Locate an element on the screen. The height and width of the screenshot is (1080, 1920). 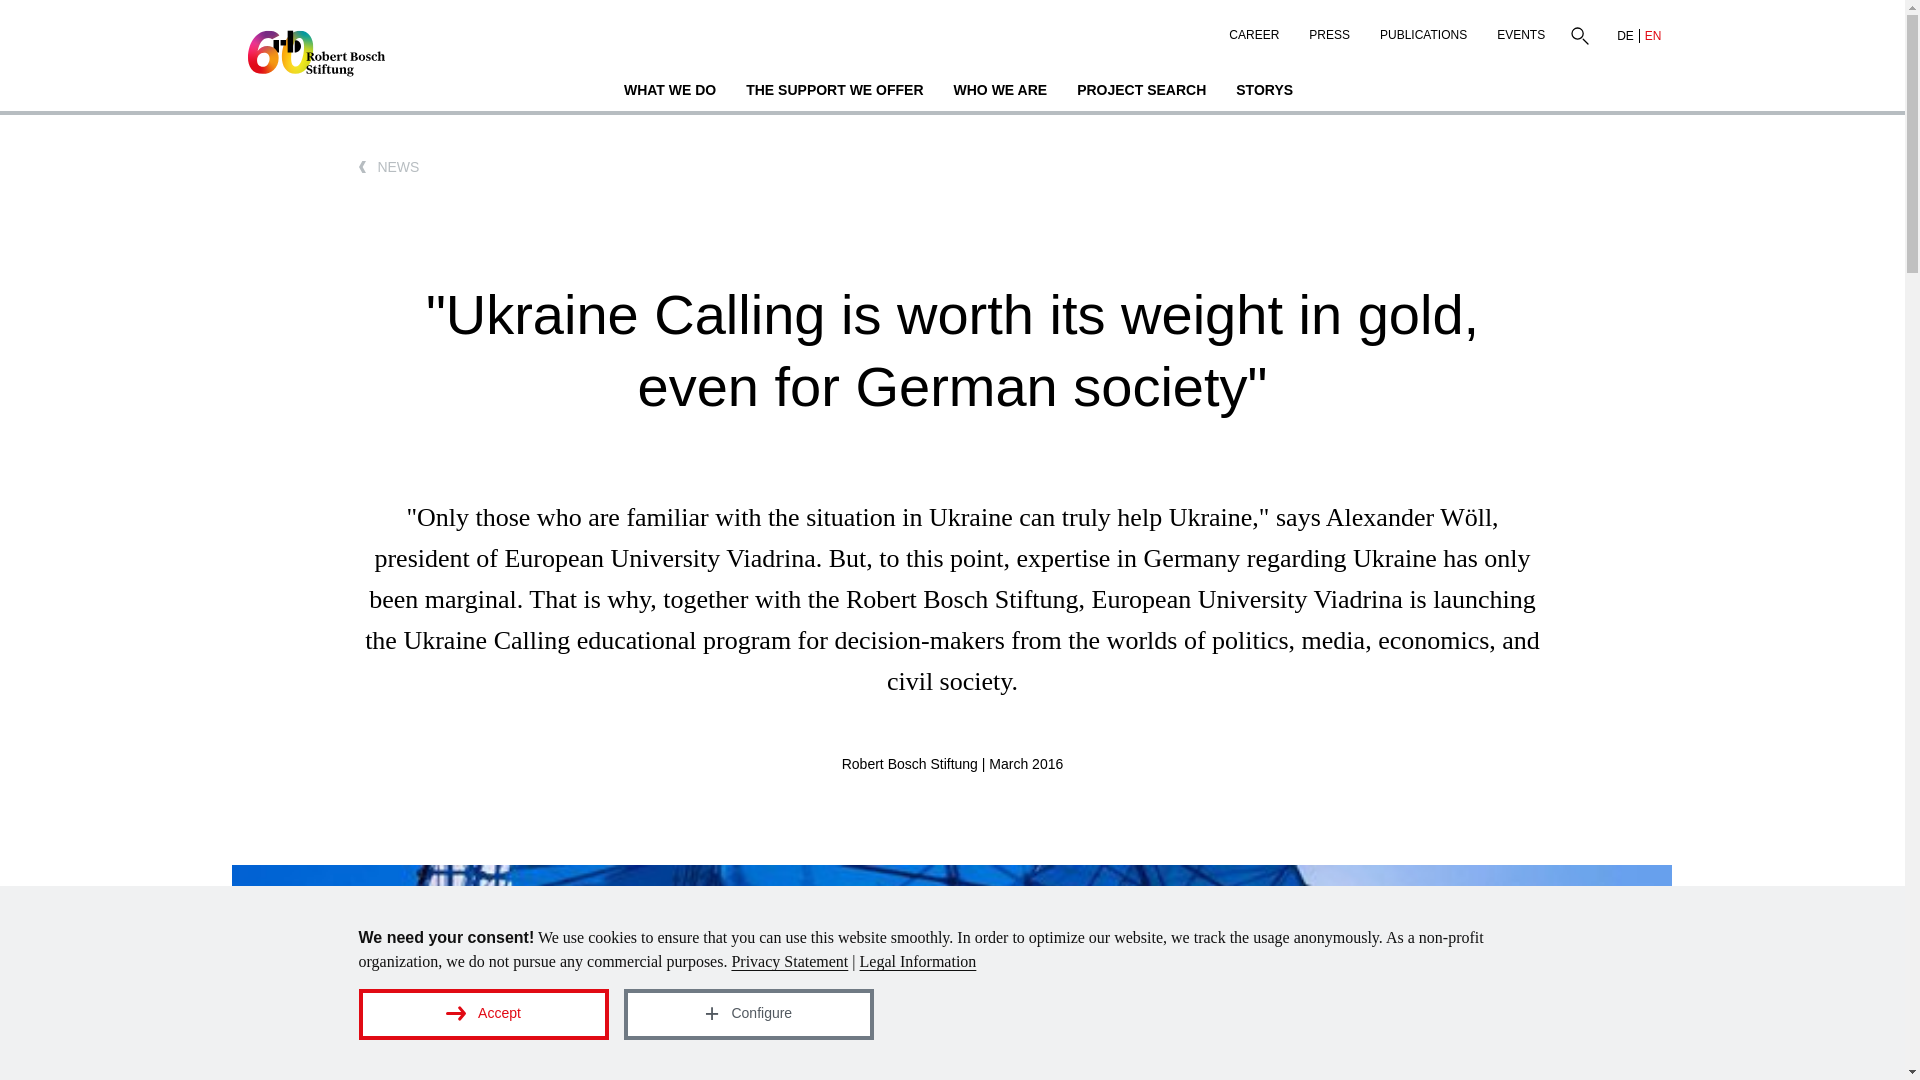
WHO WE ARE is located at coordinates (1000, 92).